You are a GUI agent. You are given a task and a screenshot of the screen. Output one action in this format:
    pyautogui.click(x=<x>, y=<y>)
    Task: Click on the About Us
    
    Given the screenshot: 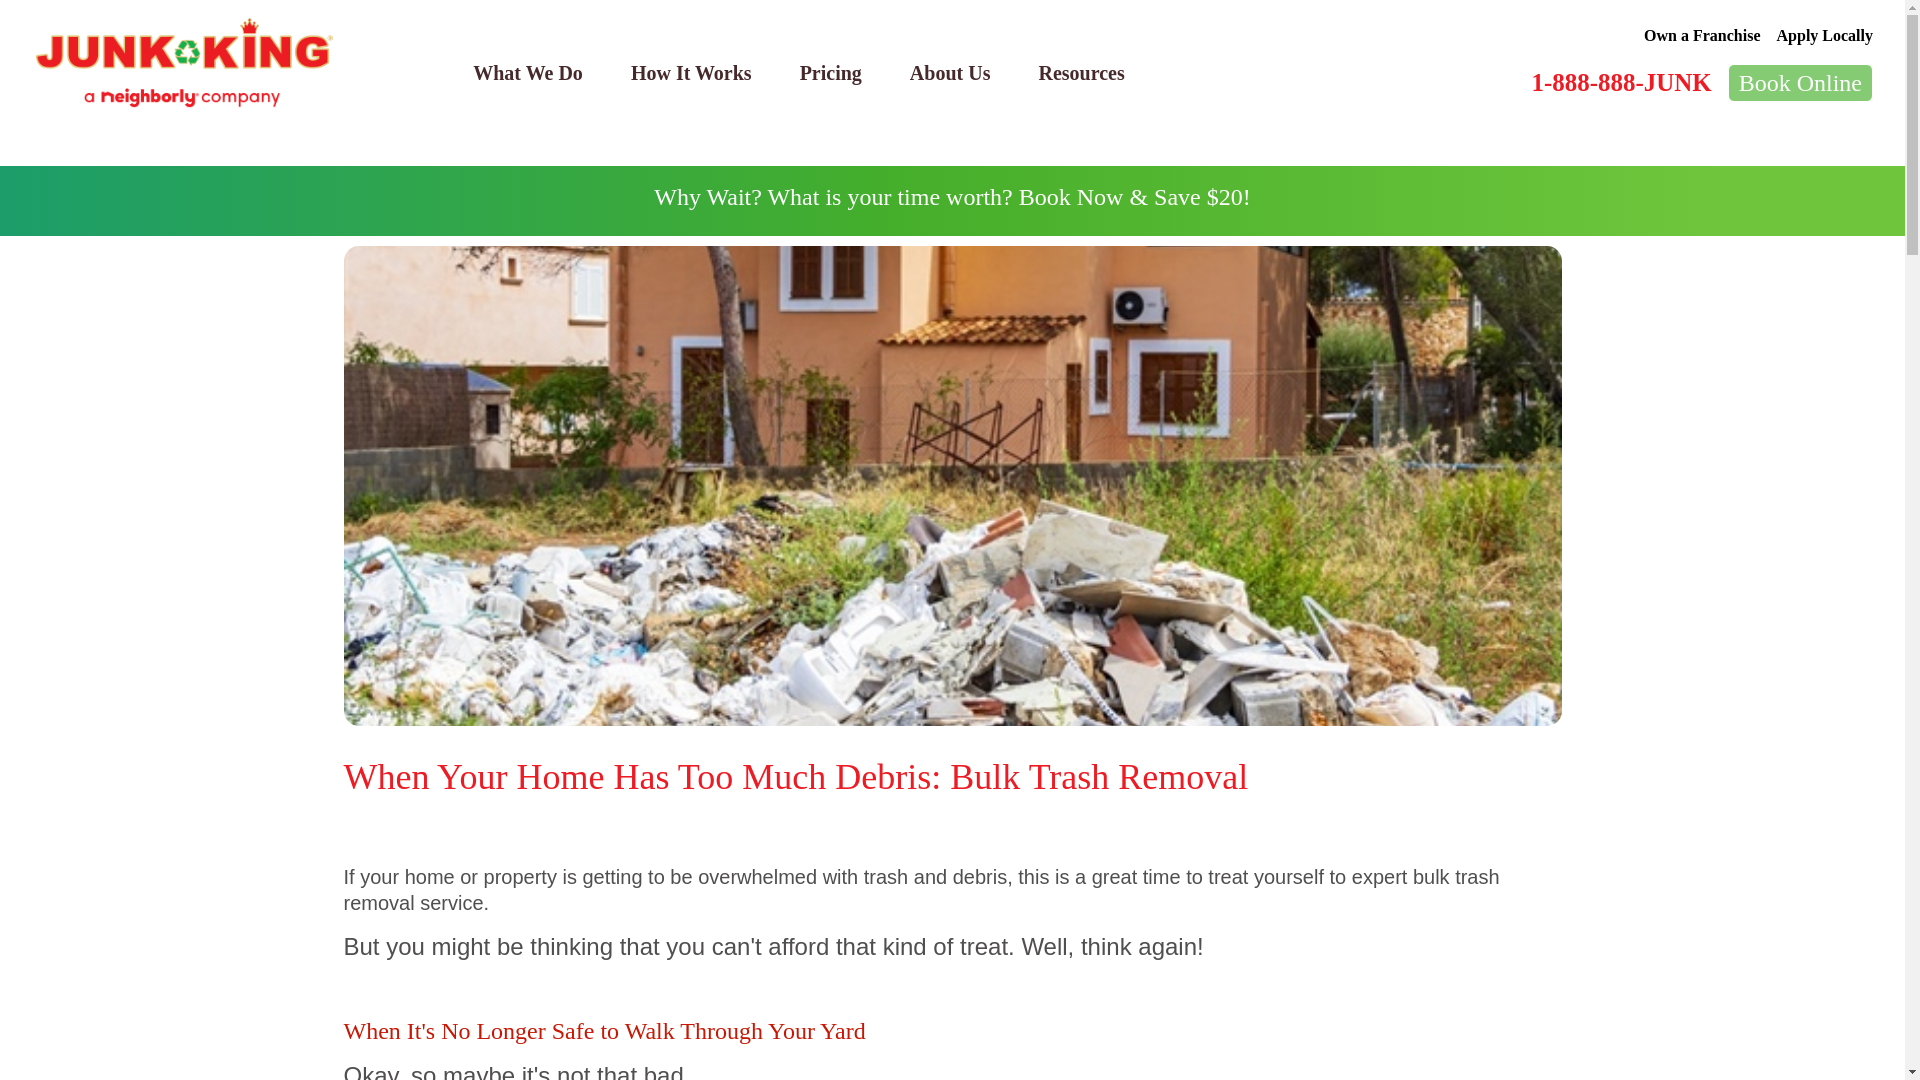 What is the action you would take?
    pyautogui.click(x=950, y=72)
    